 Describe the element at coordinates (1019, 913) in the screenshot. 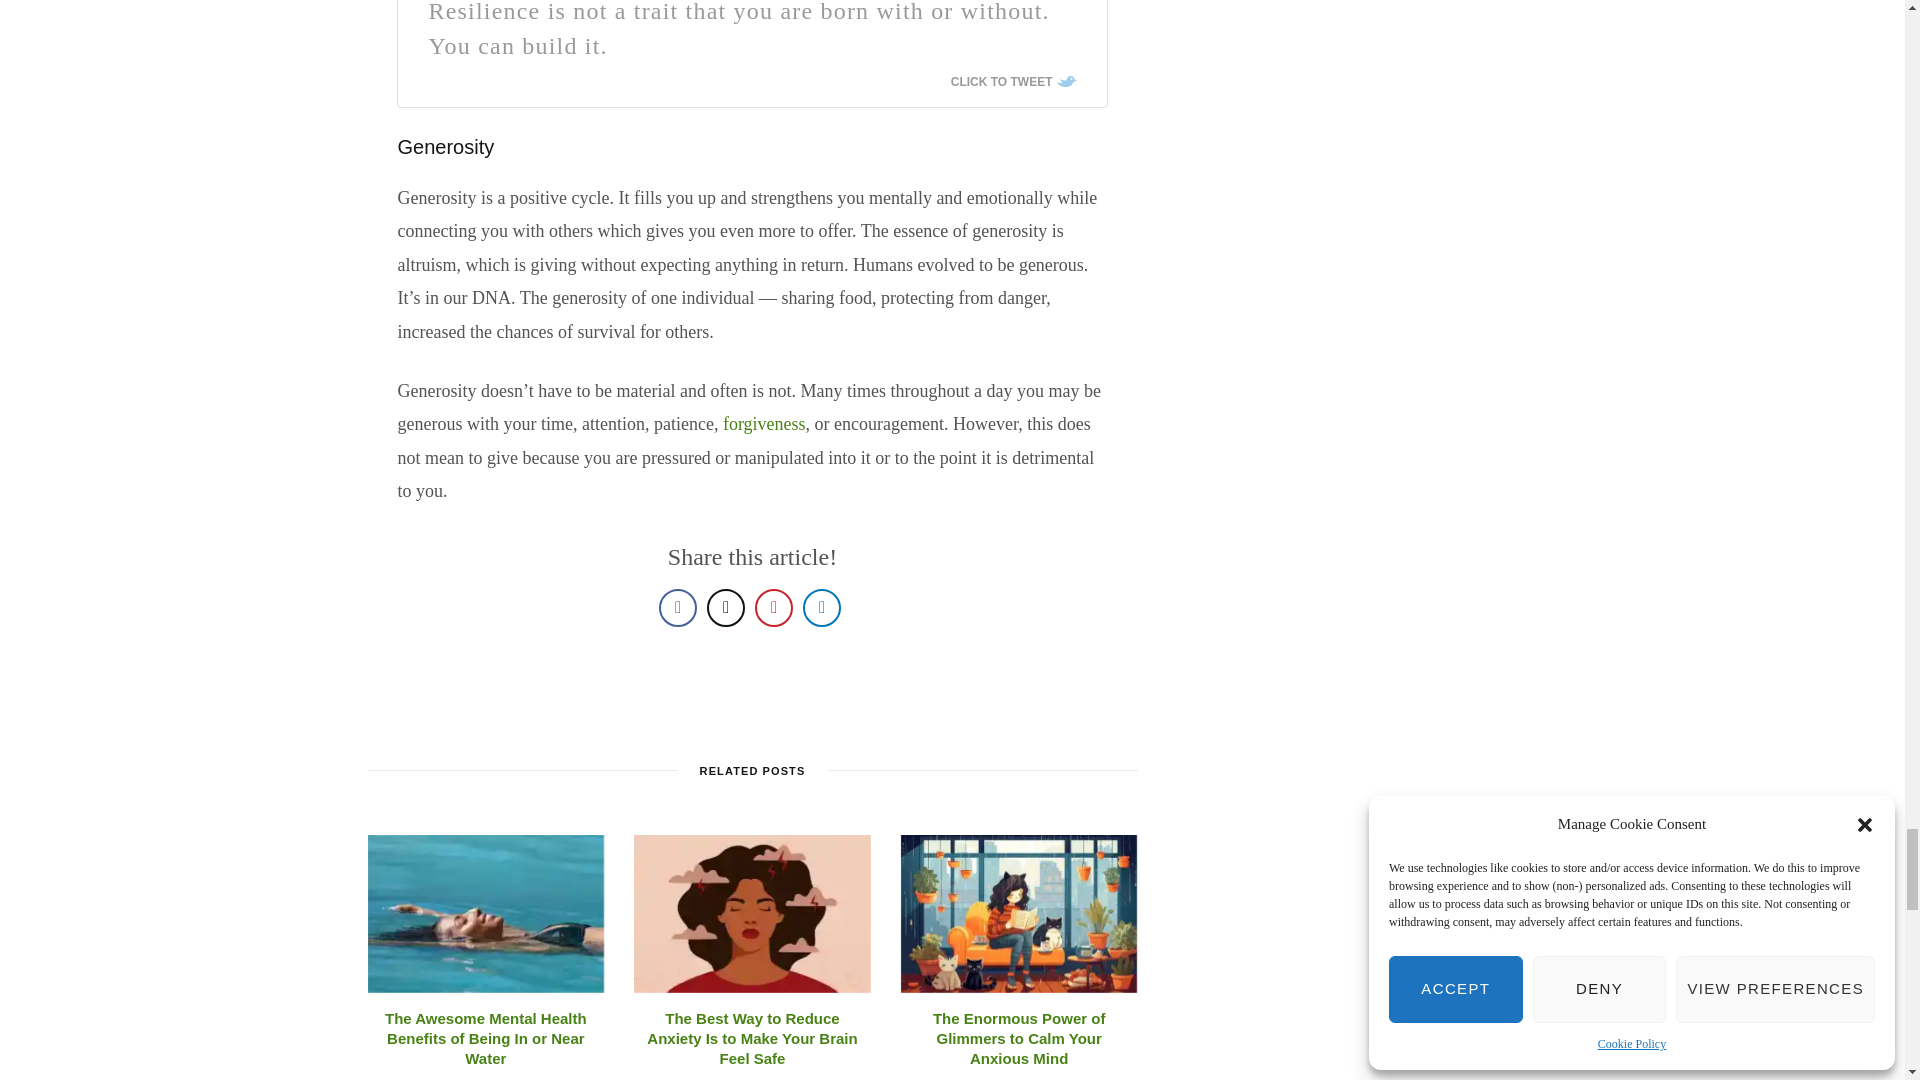

I see `The Enormous Power of Glimmers to Calm Your Anxious Mind` at that location.